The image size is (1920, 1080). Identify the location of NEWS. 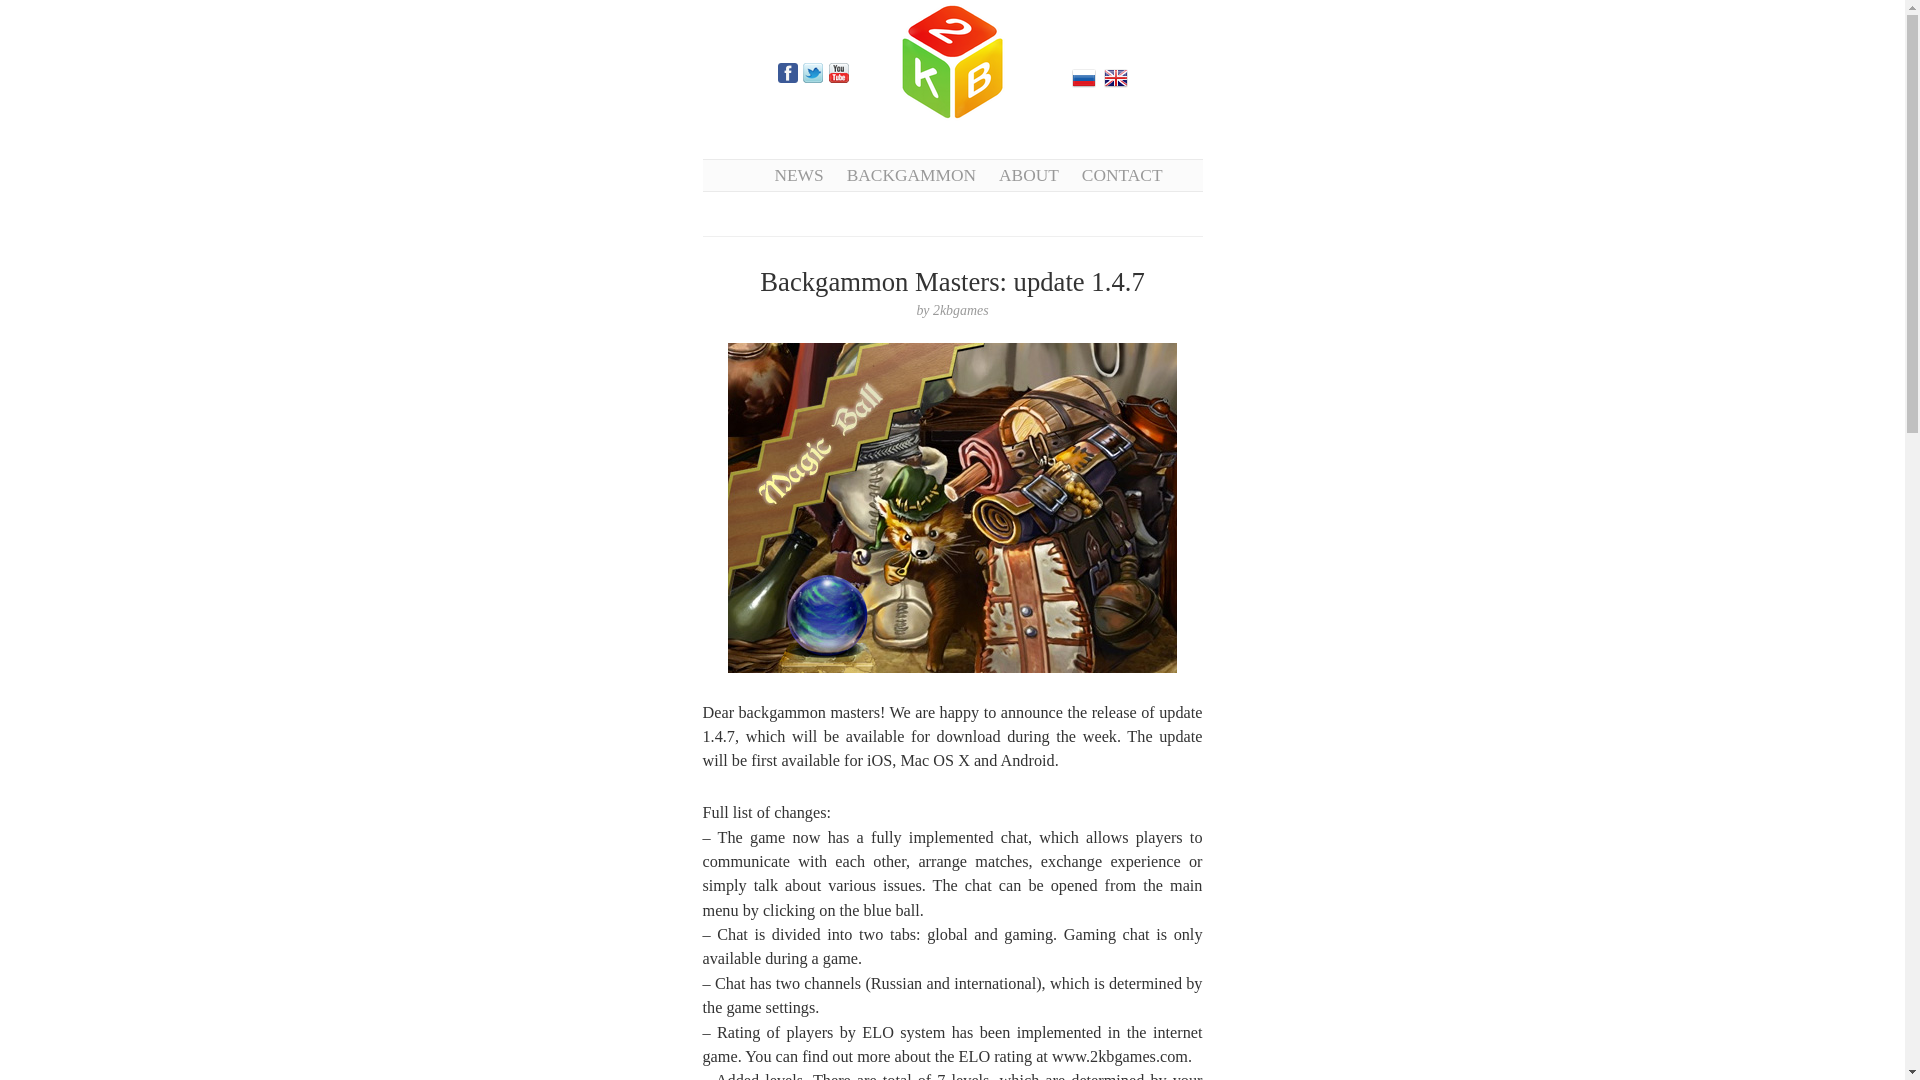
(798, 174).